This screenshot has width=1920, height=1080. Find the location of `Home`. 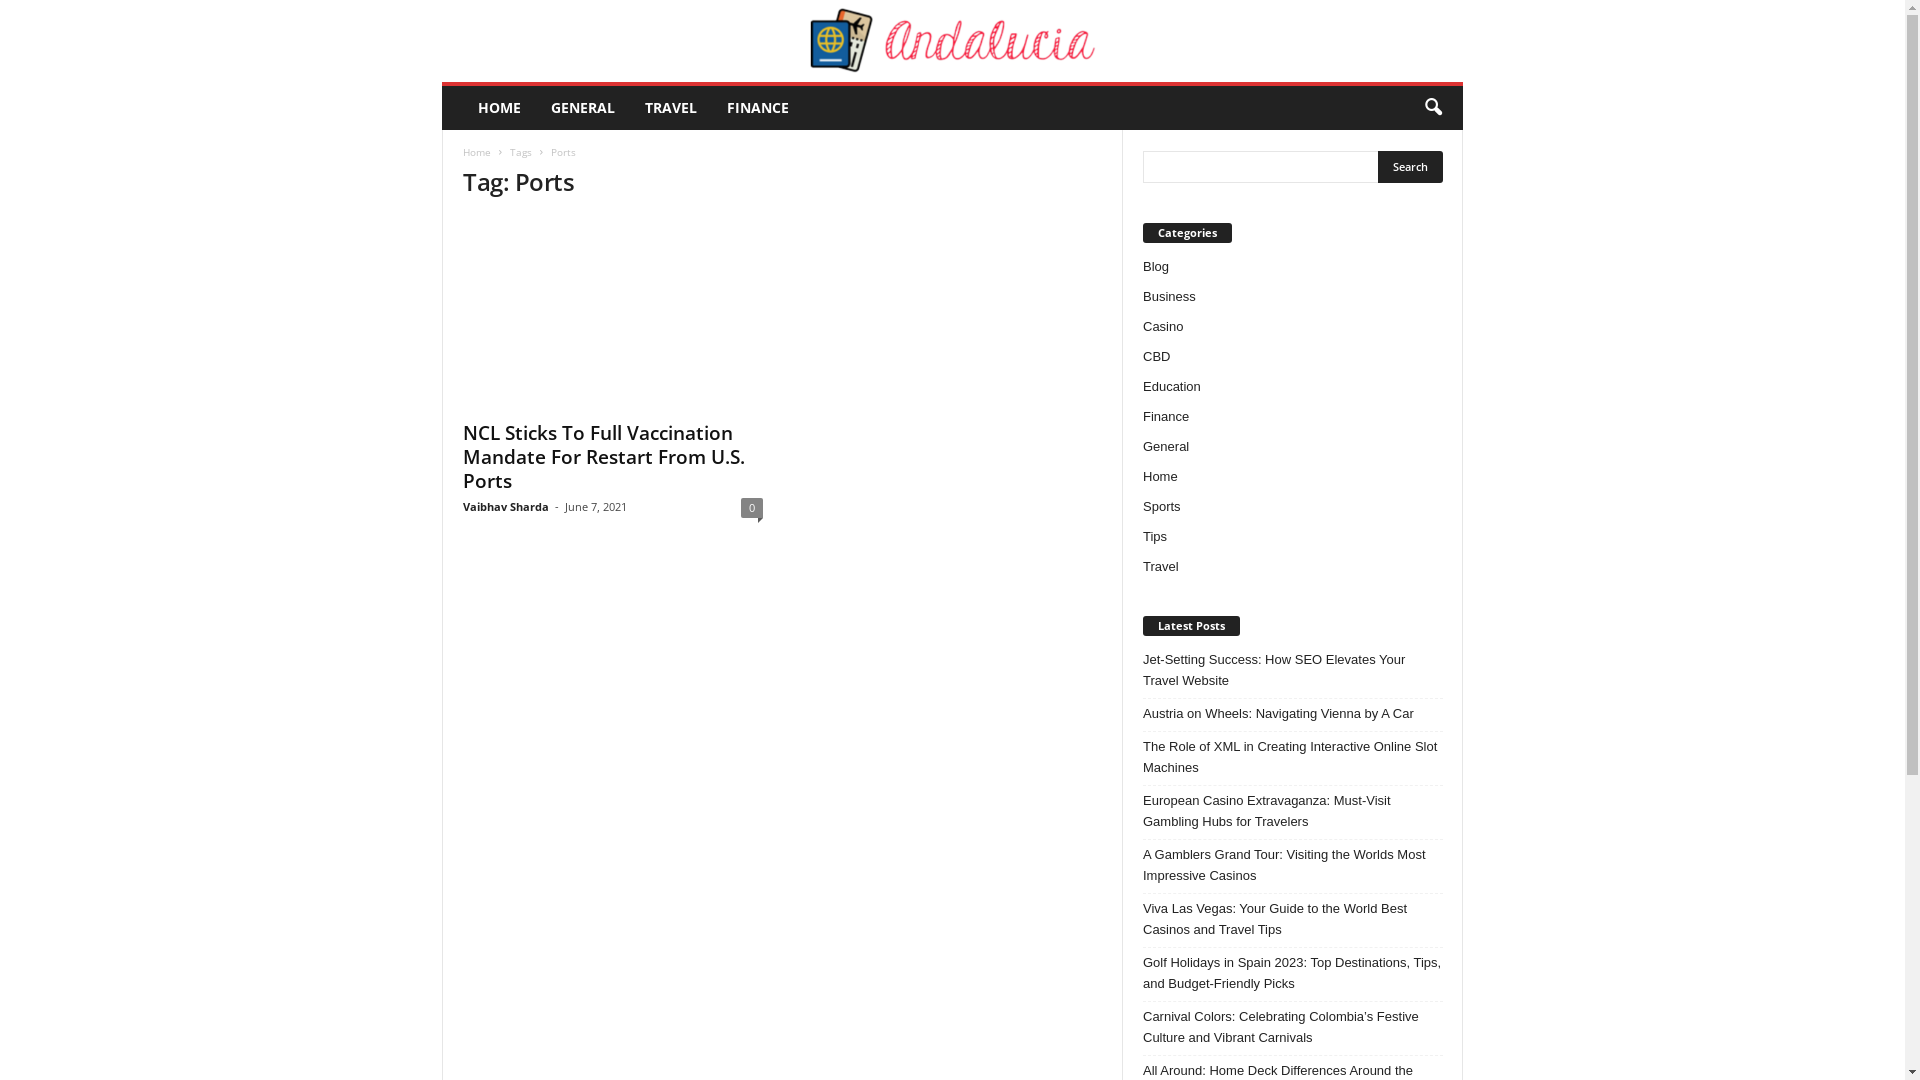

Home is located at coordinates (477, 152).